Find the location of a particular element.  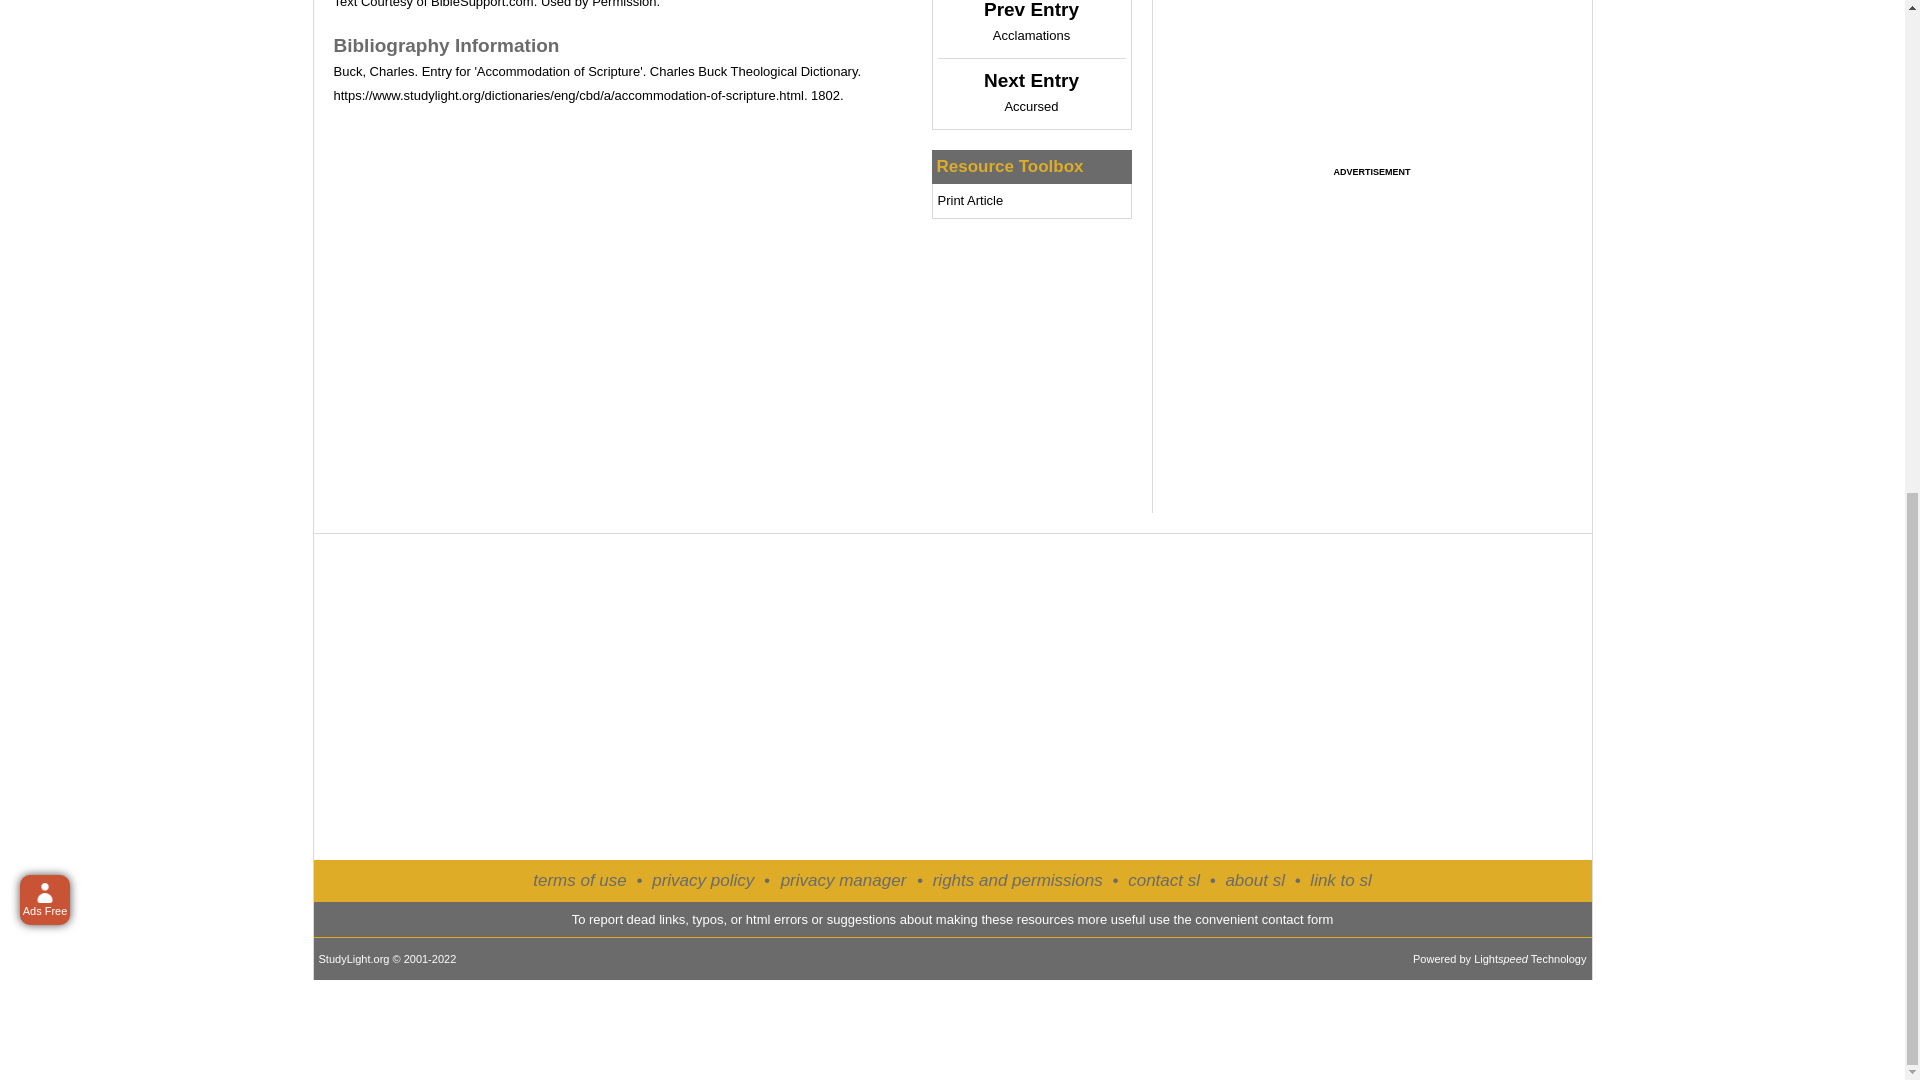

Print Article is located at coordinates (971, 200).